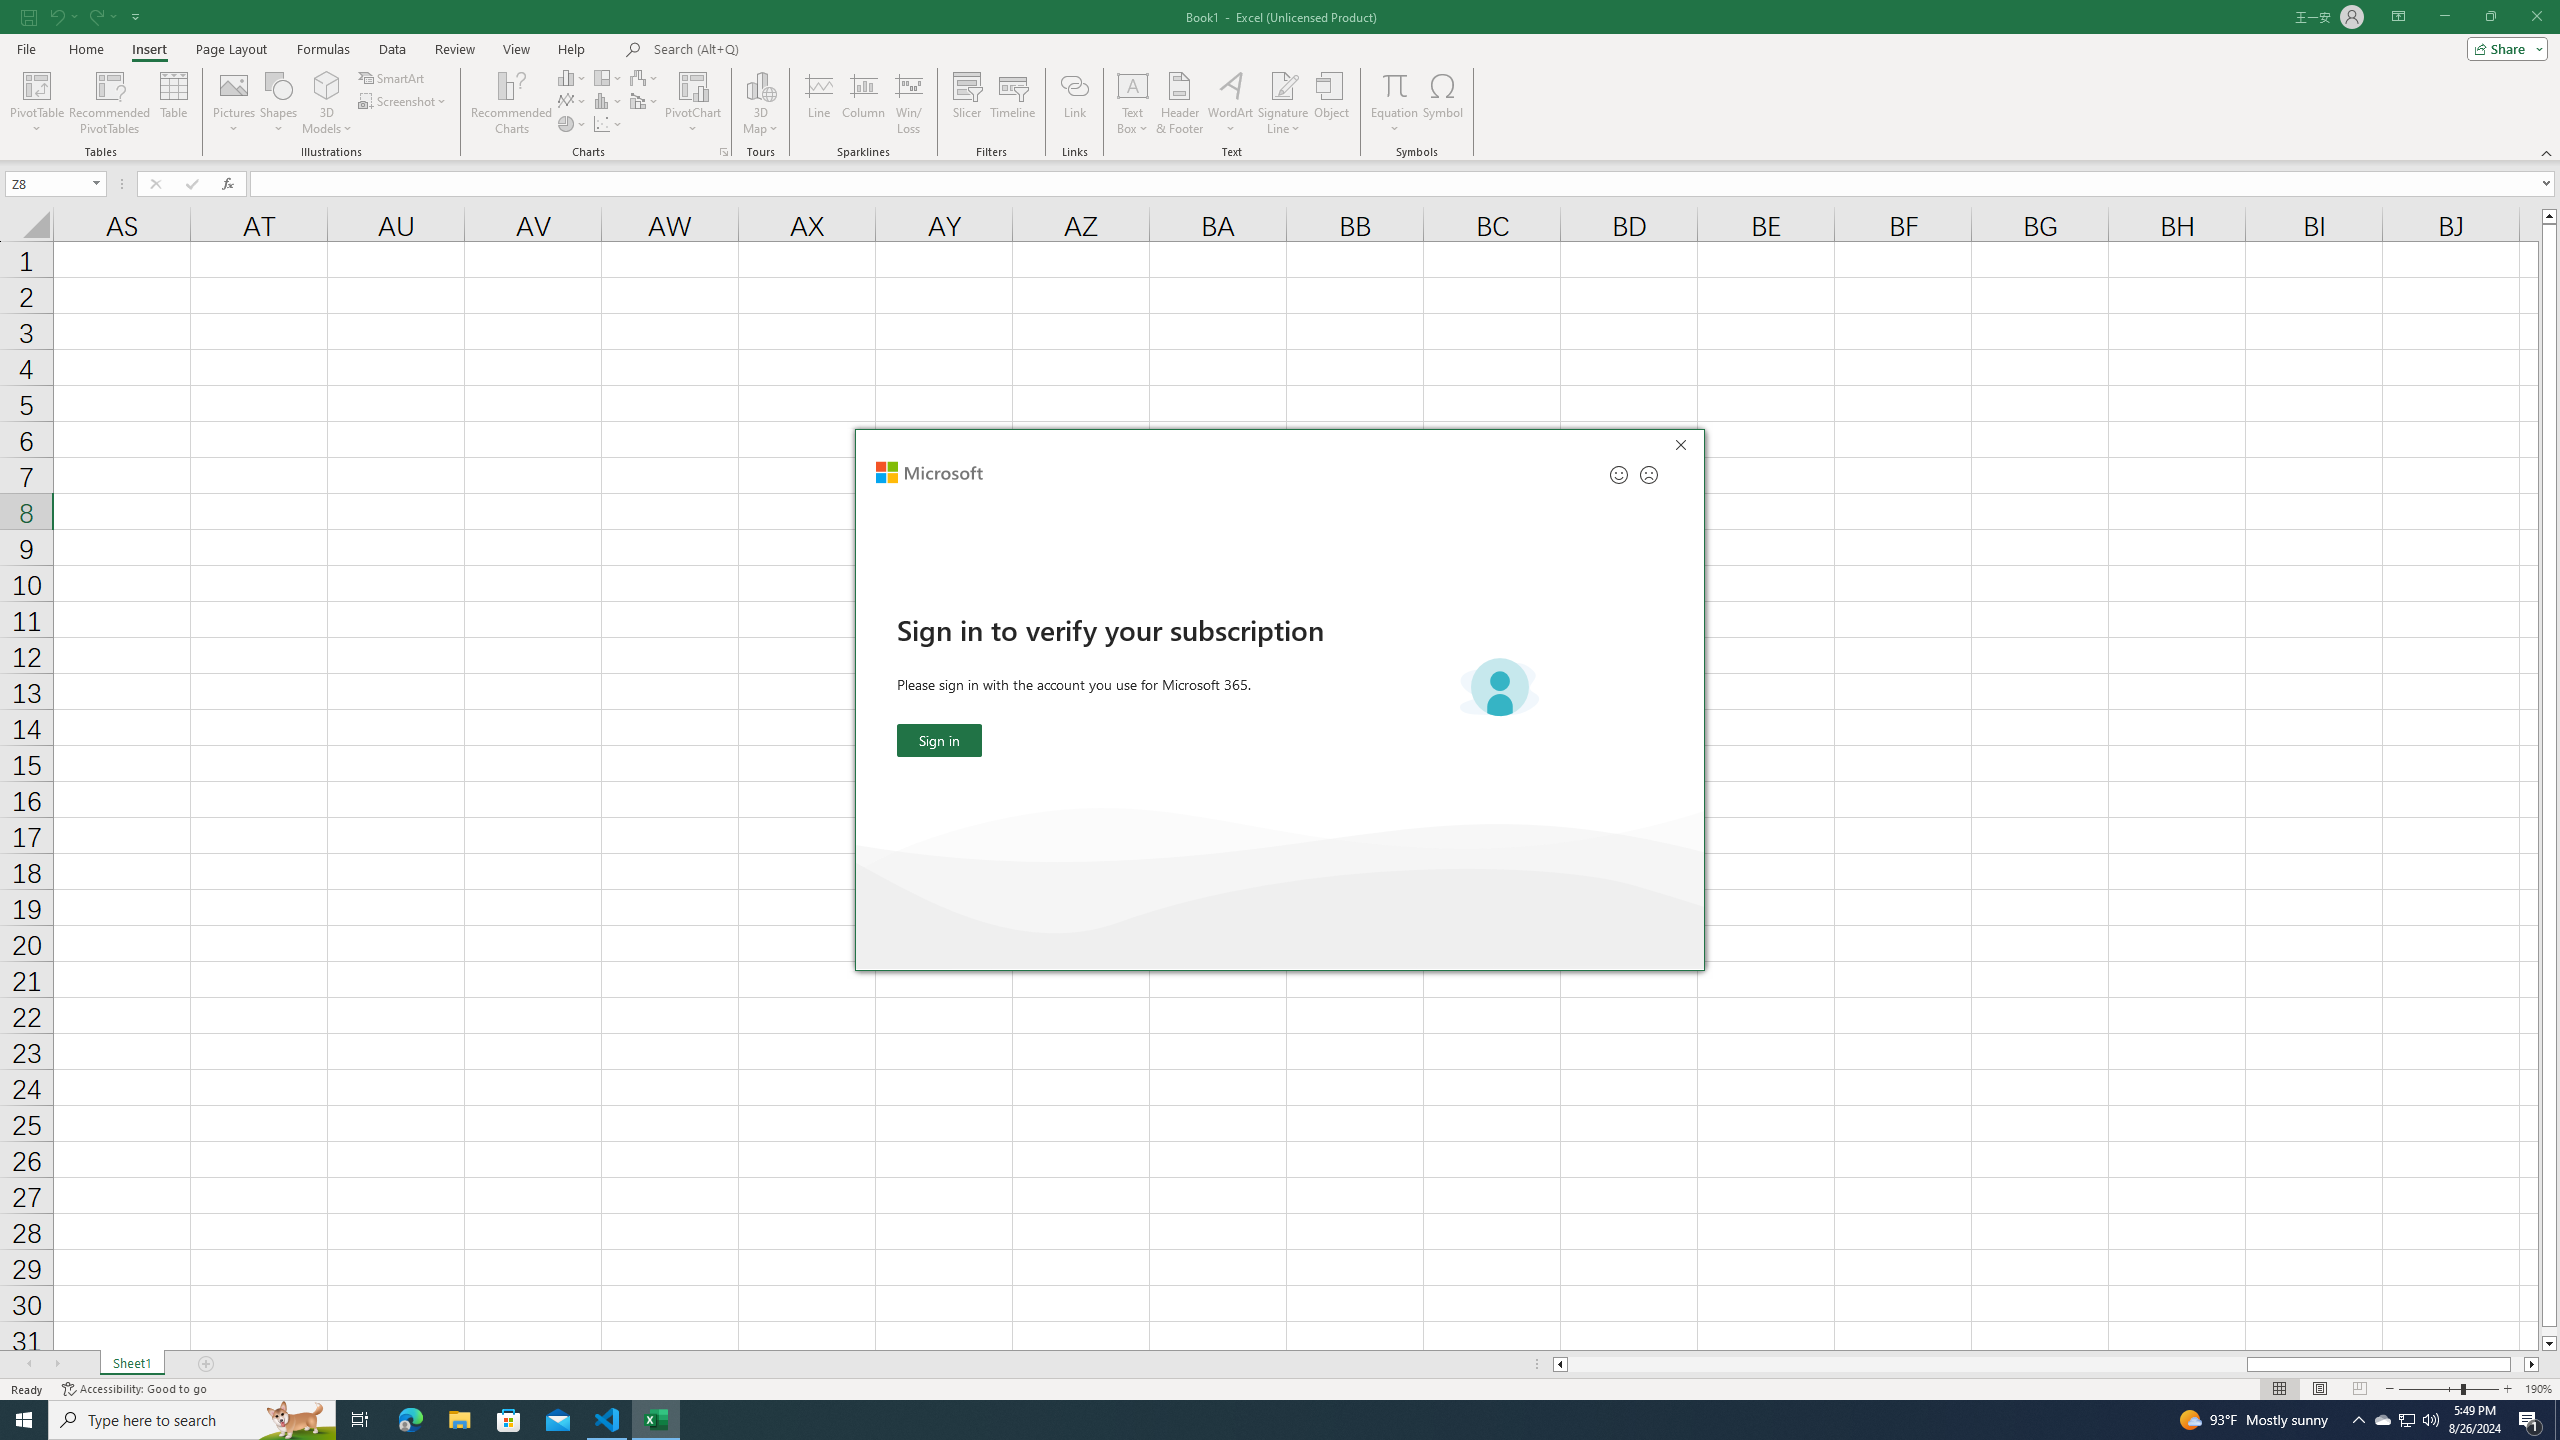 Image resolution: width=2560 pixels, height=1440 pixels. I want to click on Insert Statistic Chart, so click(609, 100).